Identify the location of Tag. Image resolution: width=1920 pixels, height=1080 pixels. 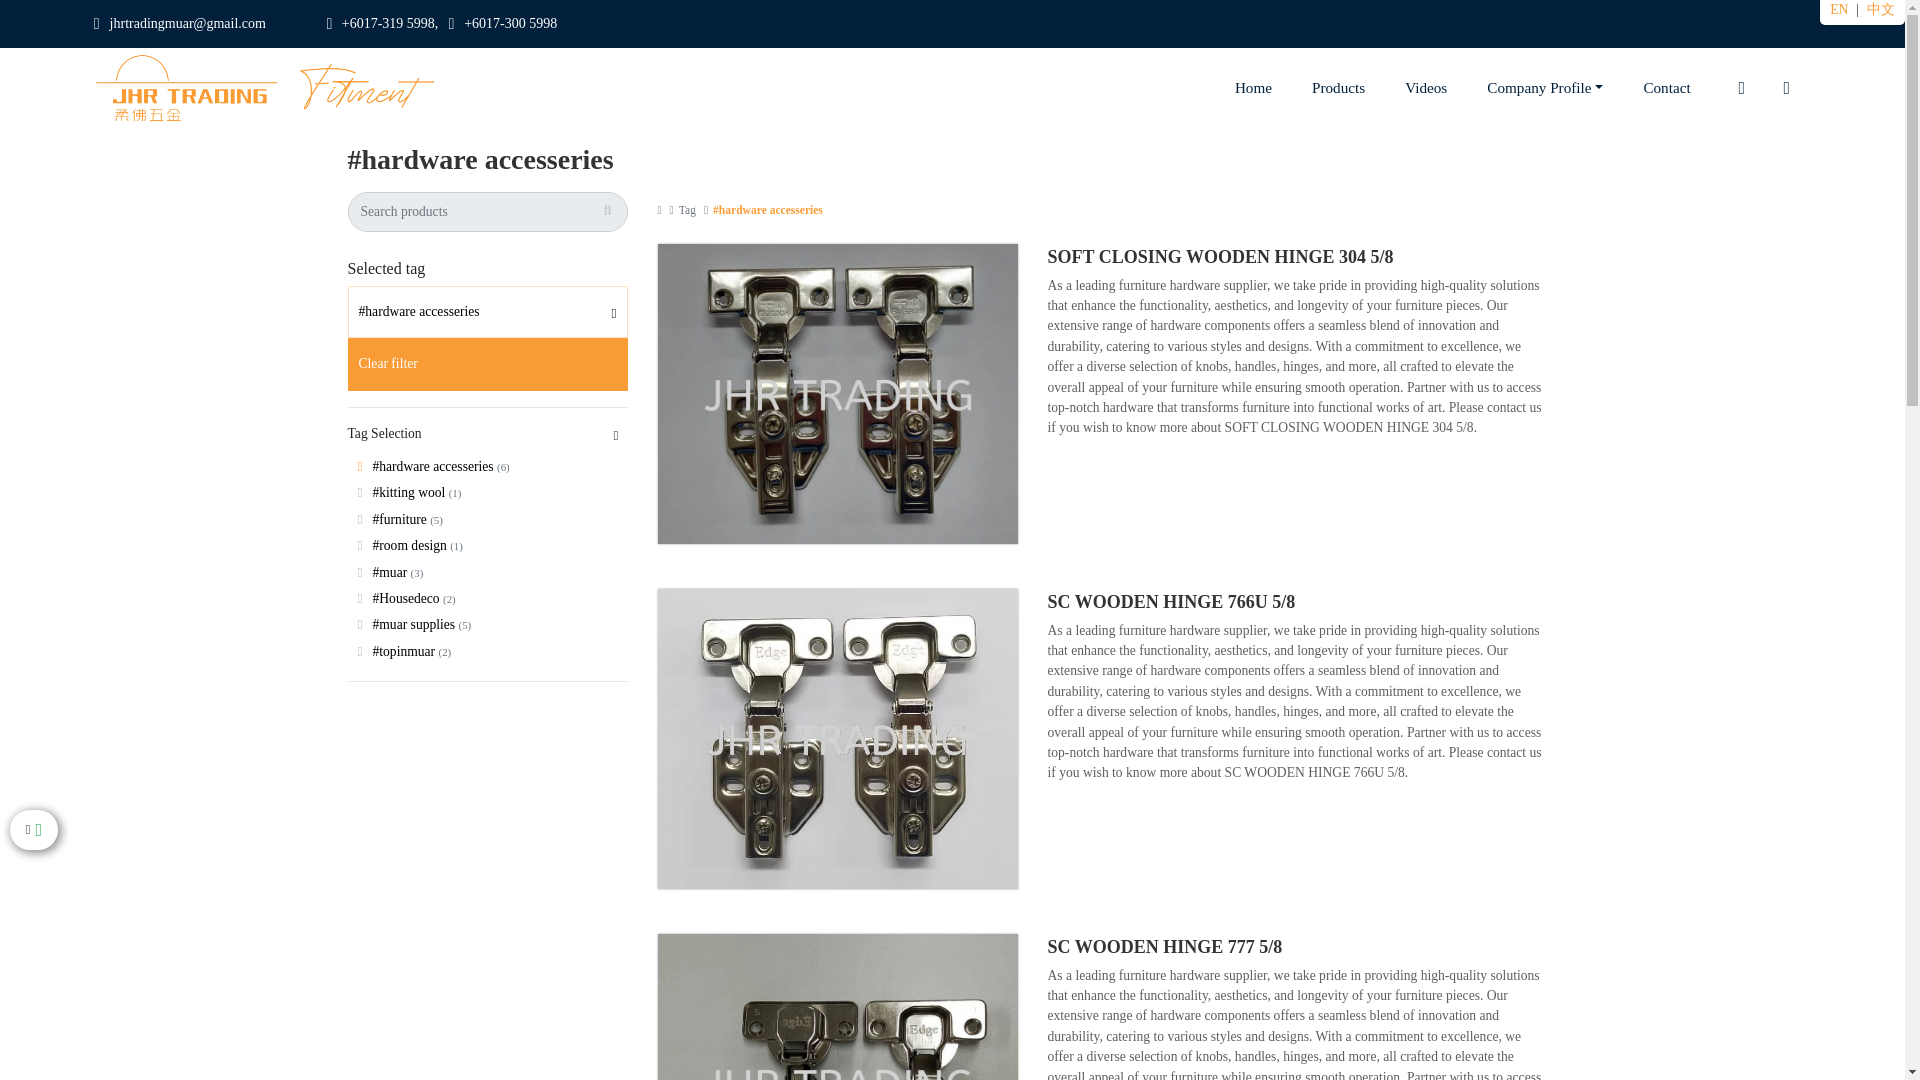
(688, 210).